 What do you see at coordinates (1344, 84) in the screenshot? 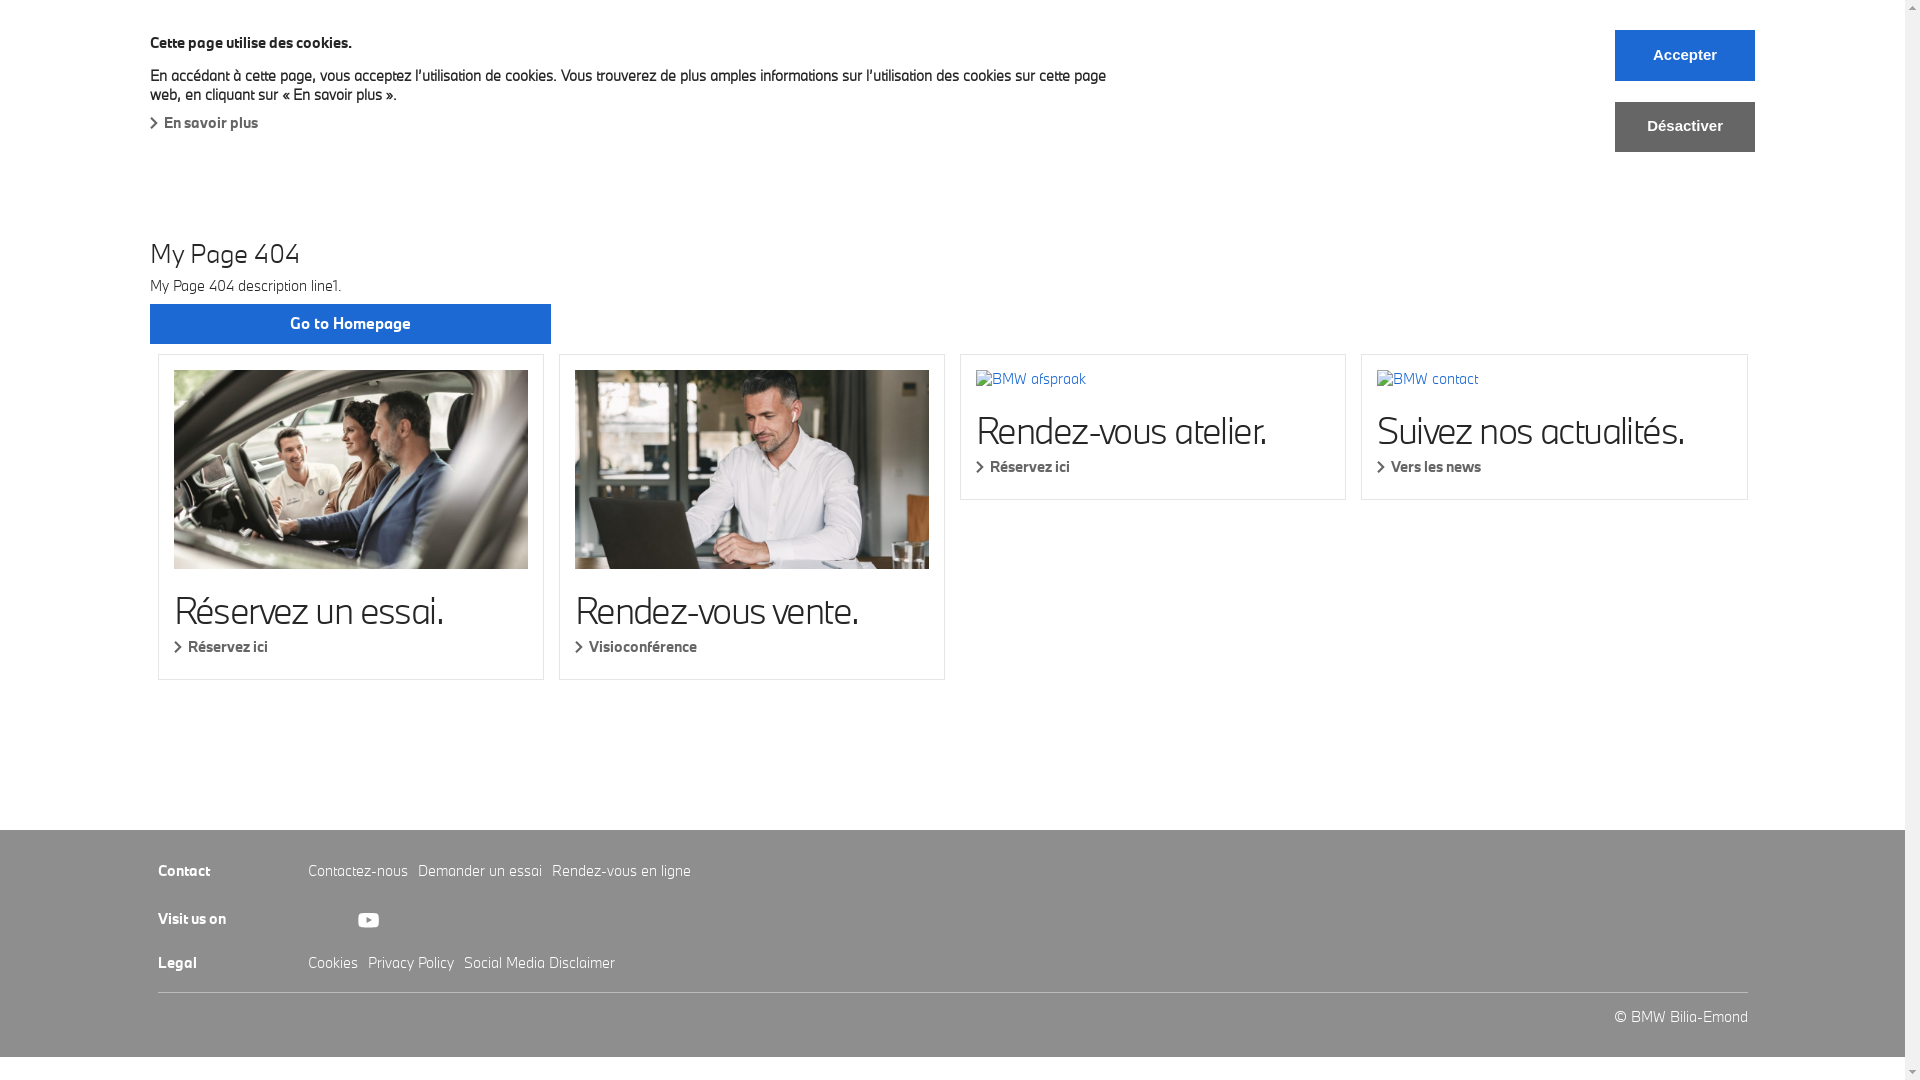
I see `Contact` at bounding box center [1344, 84].